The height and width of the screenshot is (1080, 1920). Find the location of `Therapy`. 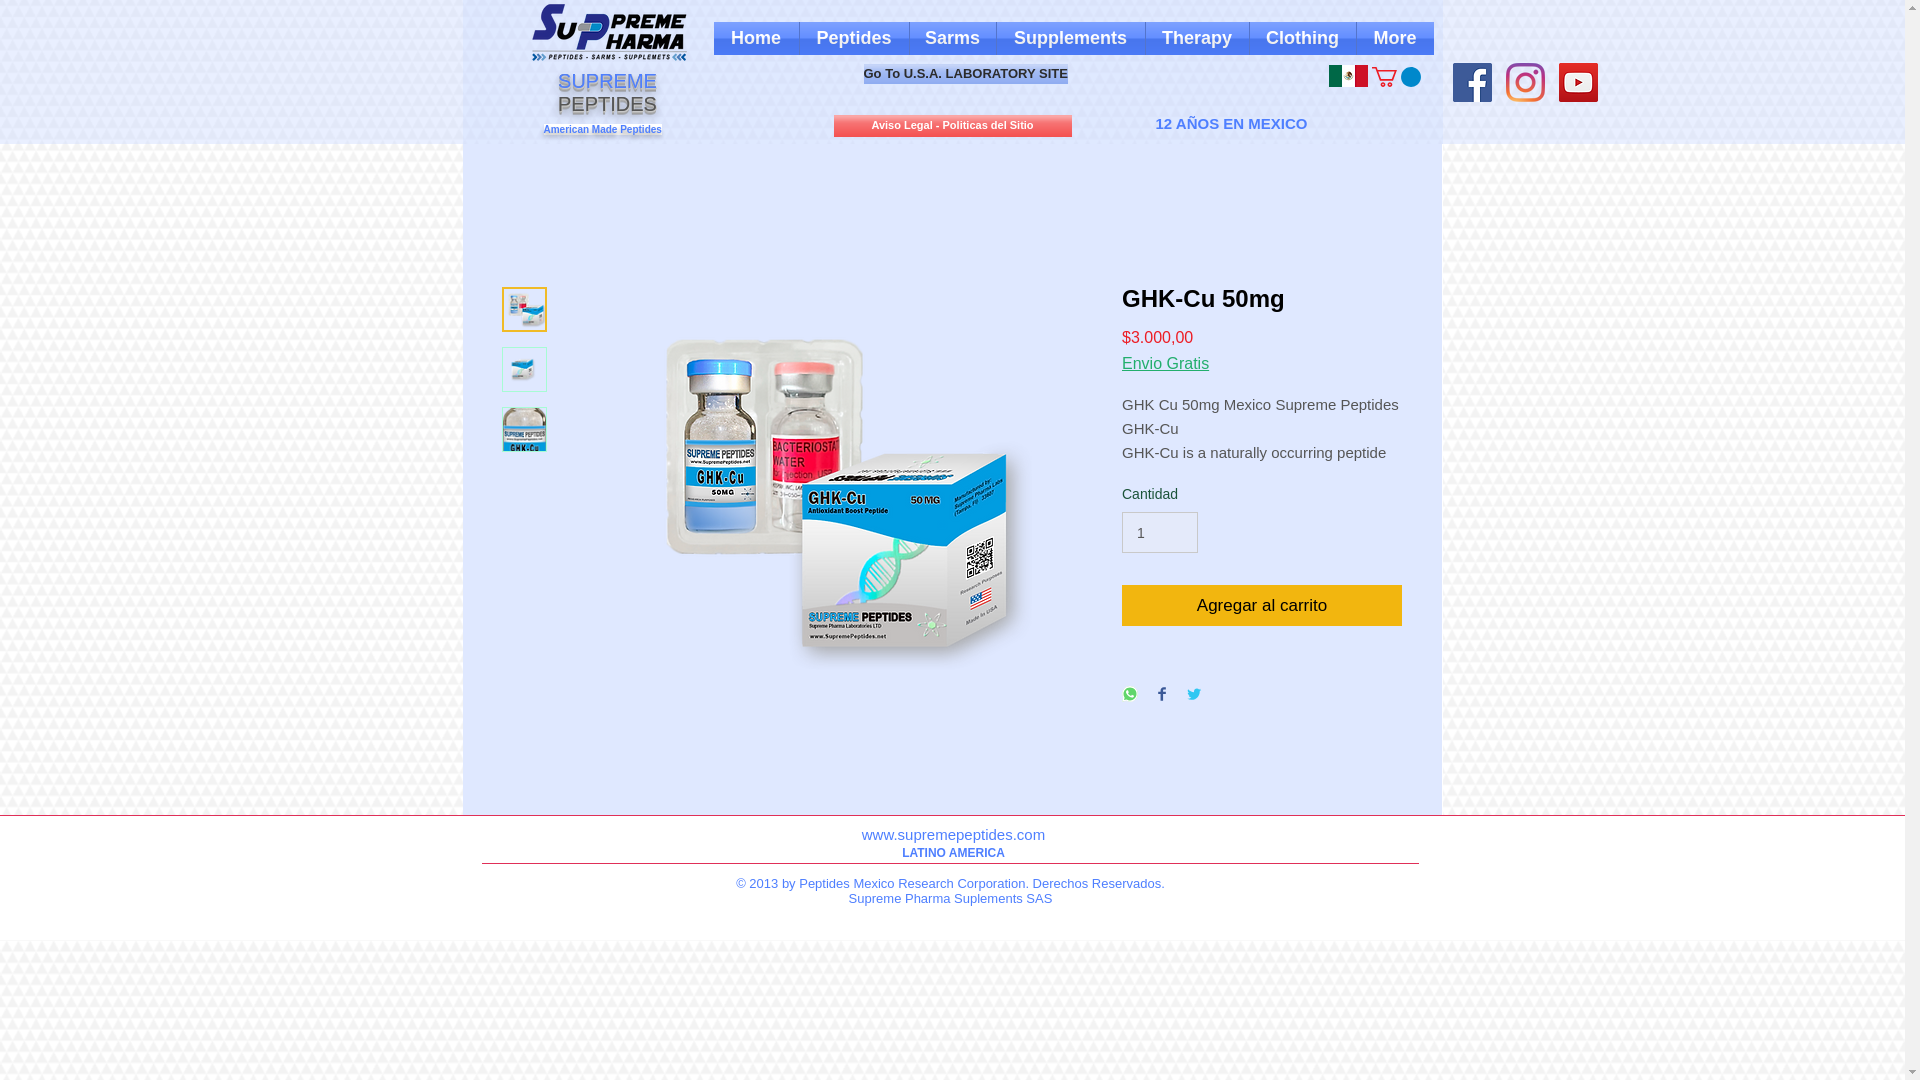

Therapy is located at coordinates (1198, 38).